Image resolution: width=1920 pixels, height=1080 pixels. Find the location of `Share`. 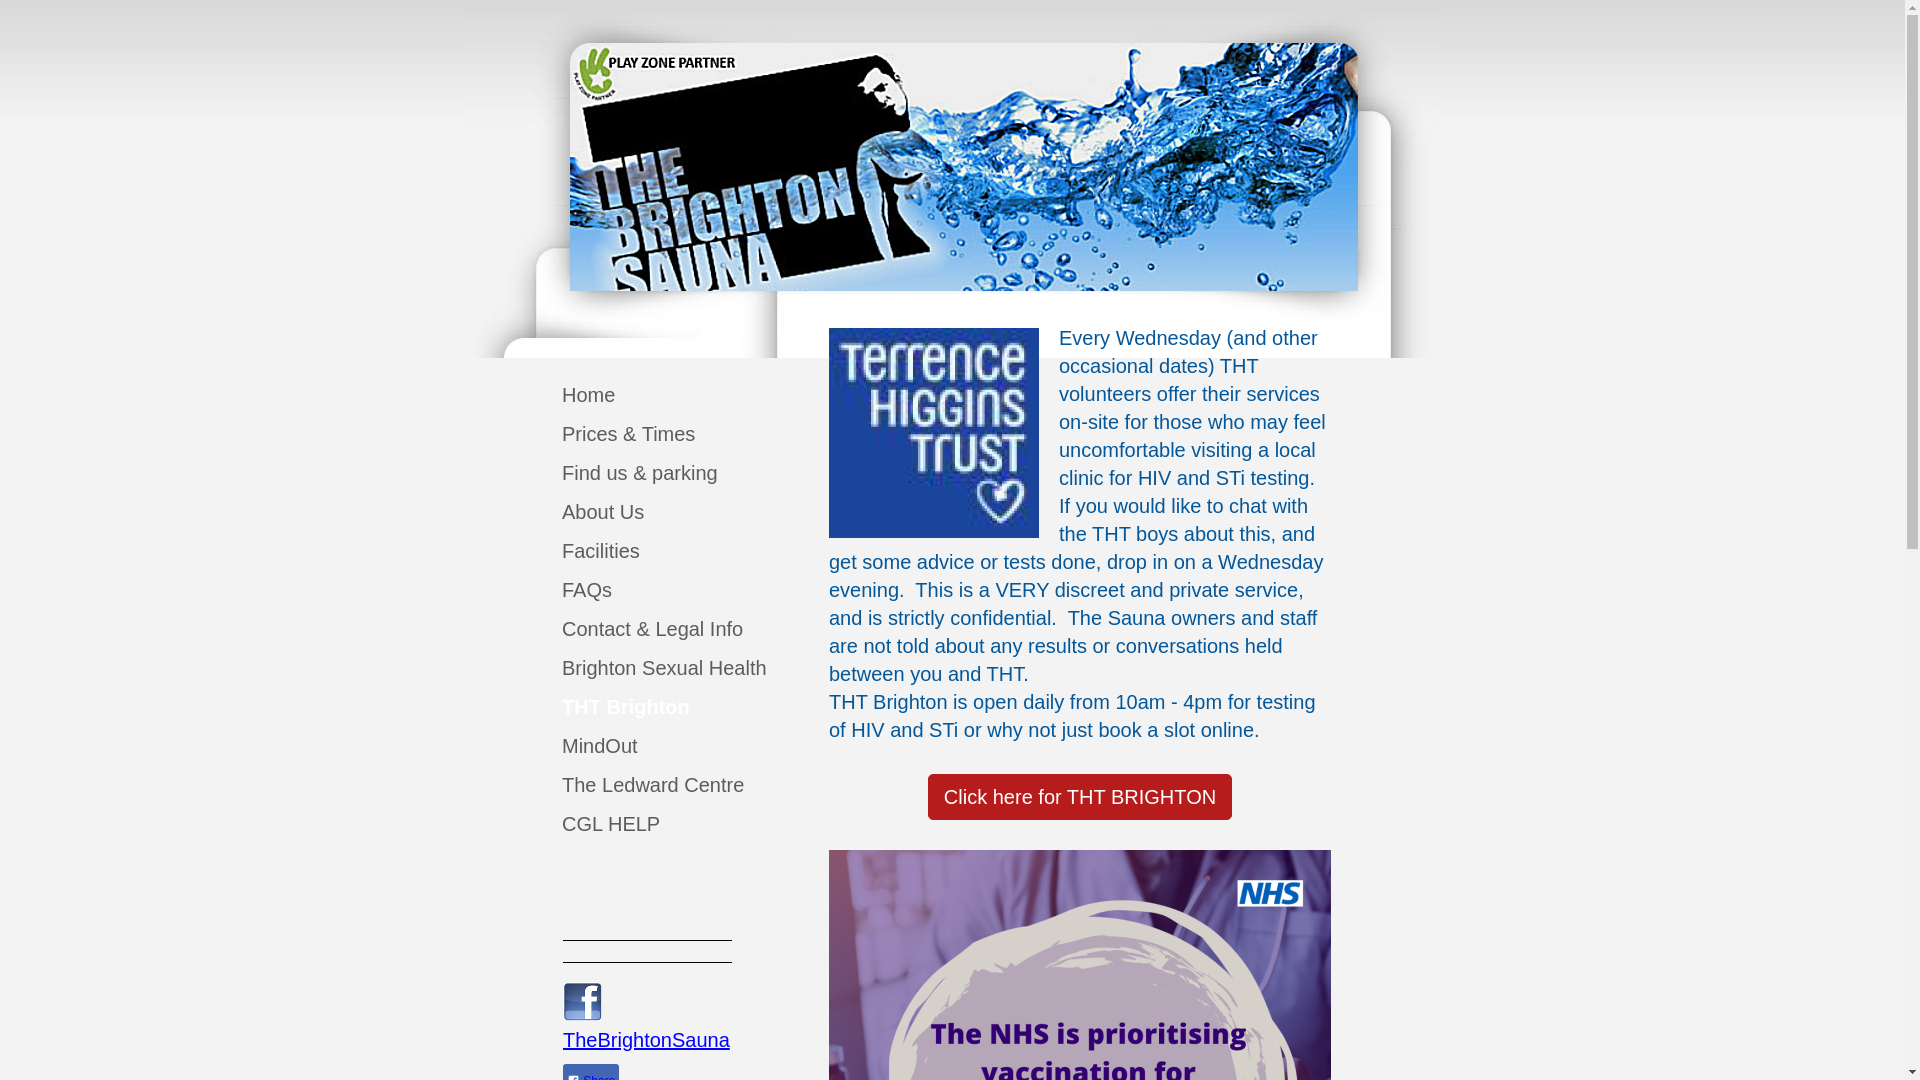

Share is located at coordinates (590, 1072).